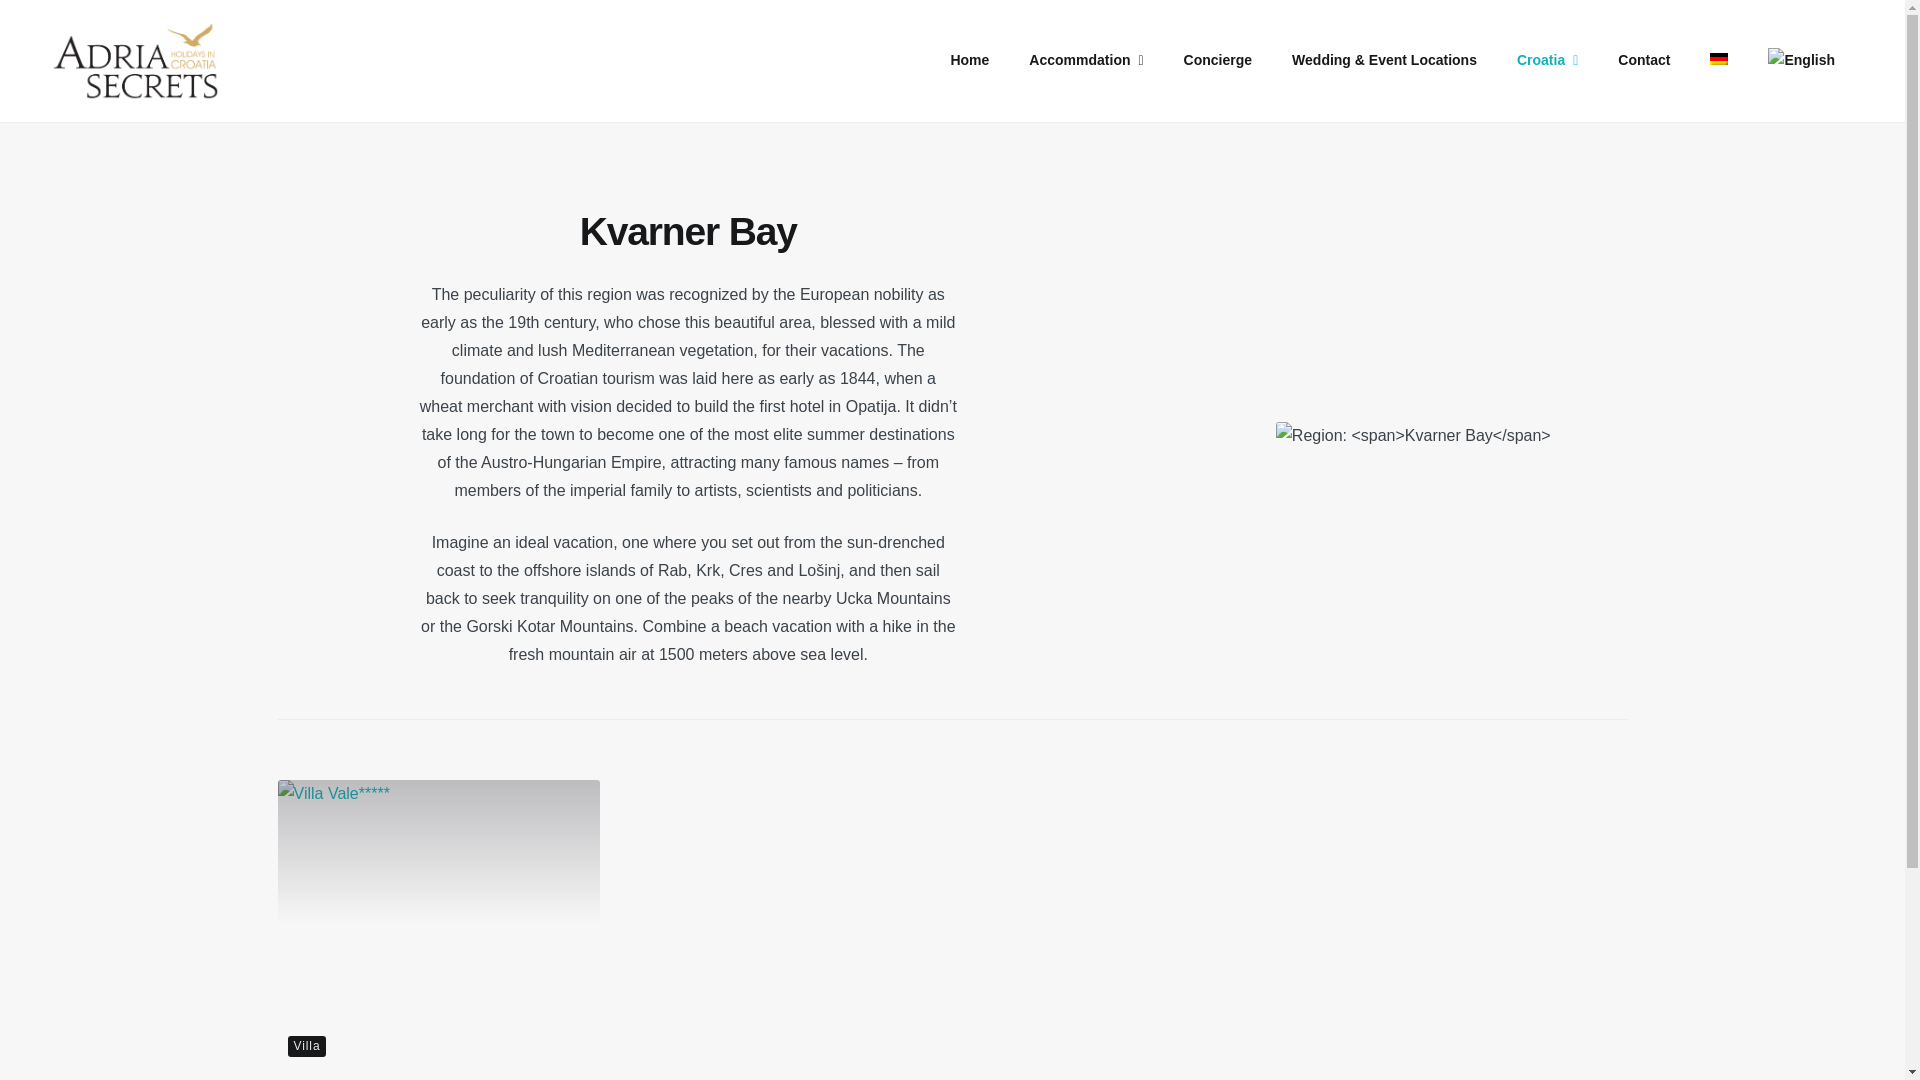 This screenshot has width=1920, height=1080. I want to click on Contact, so click(1643, 60).